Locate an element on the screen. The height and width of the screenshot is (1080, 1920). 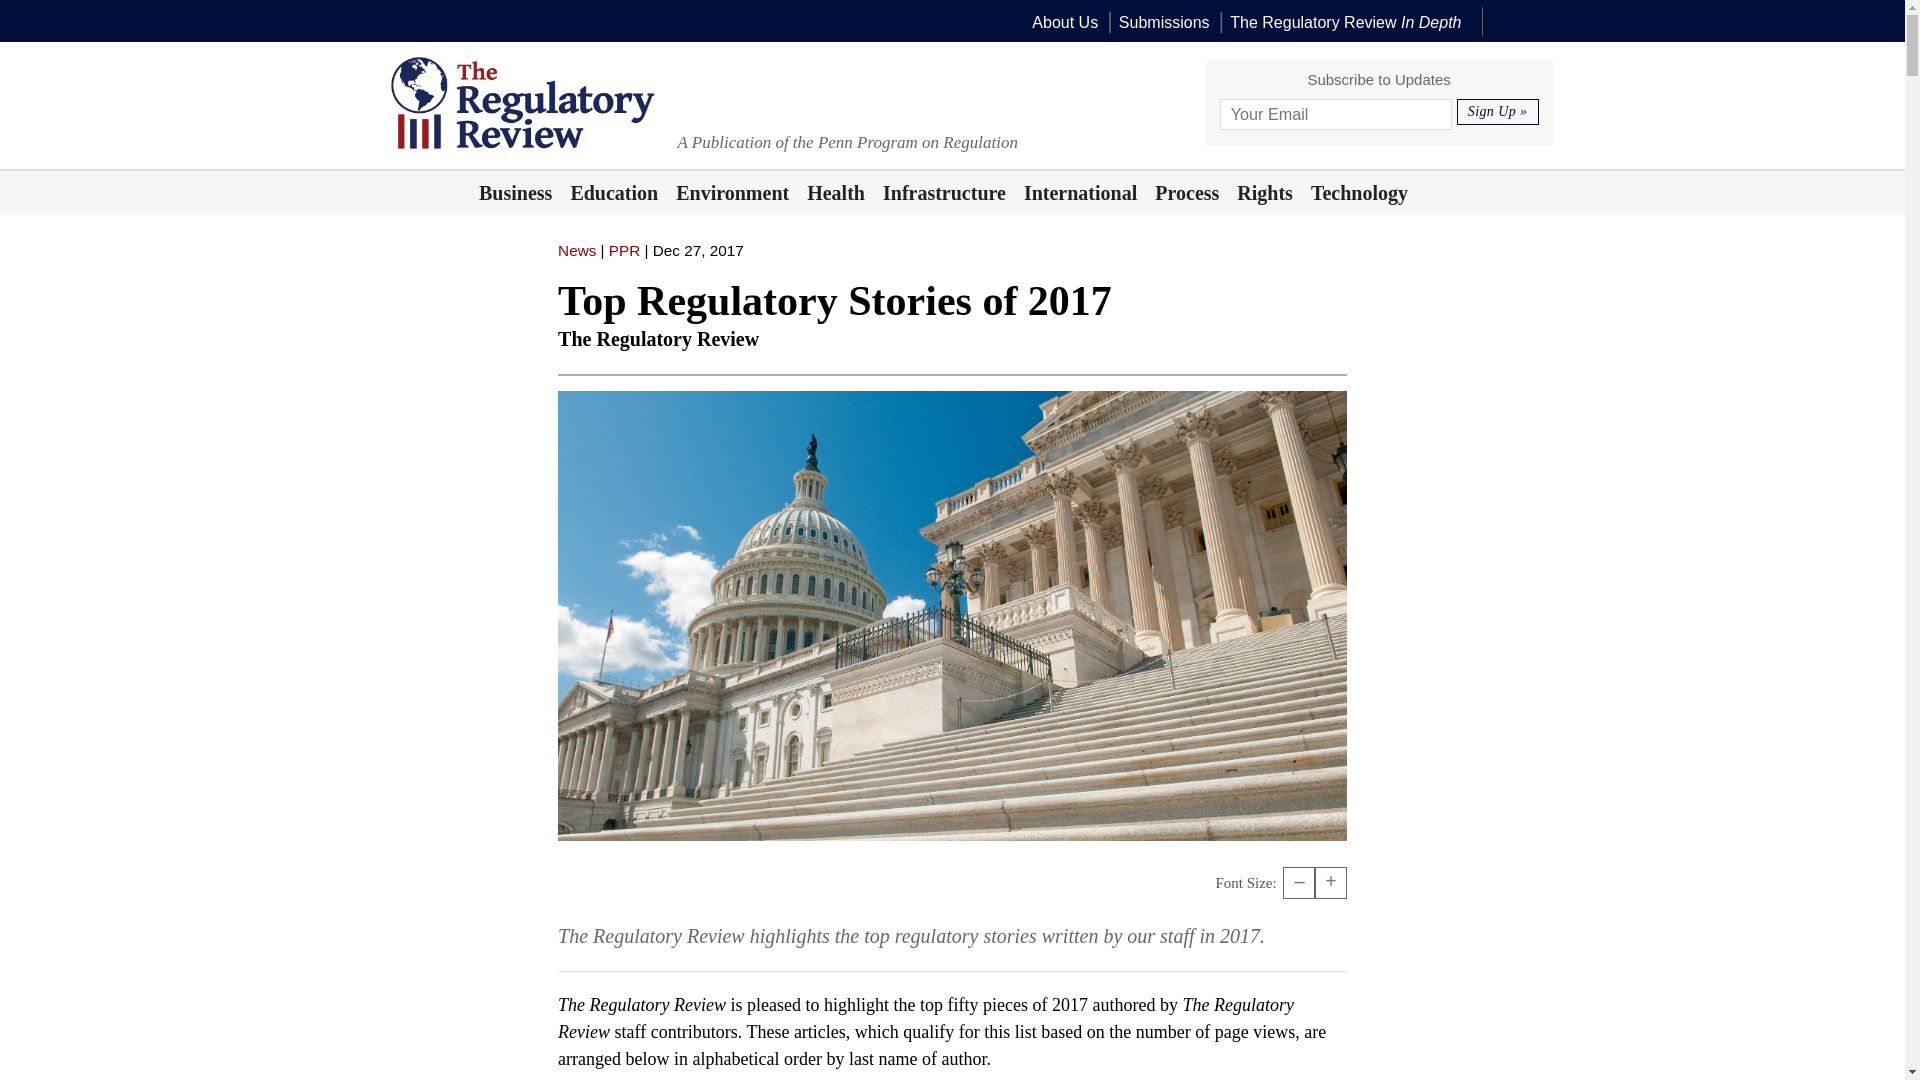
Submissions is located at coordinates (1164, 22).